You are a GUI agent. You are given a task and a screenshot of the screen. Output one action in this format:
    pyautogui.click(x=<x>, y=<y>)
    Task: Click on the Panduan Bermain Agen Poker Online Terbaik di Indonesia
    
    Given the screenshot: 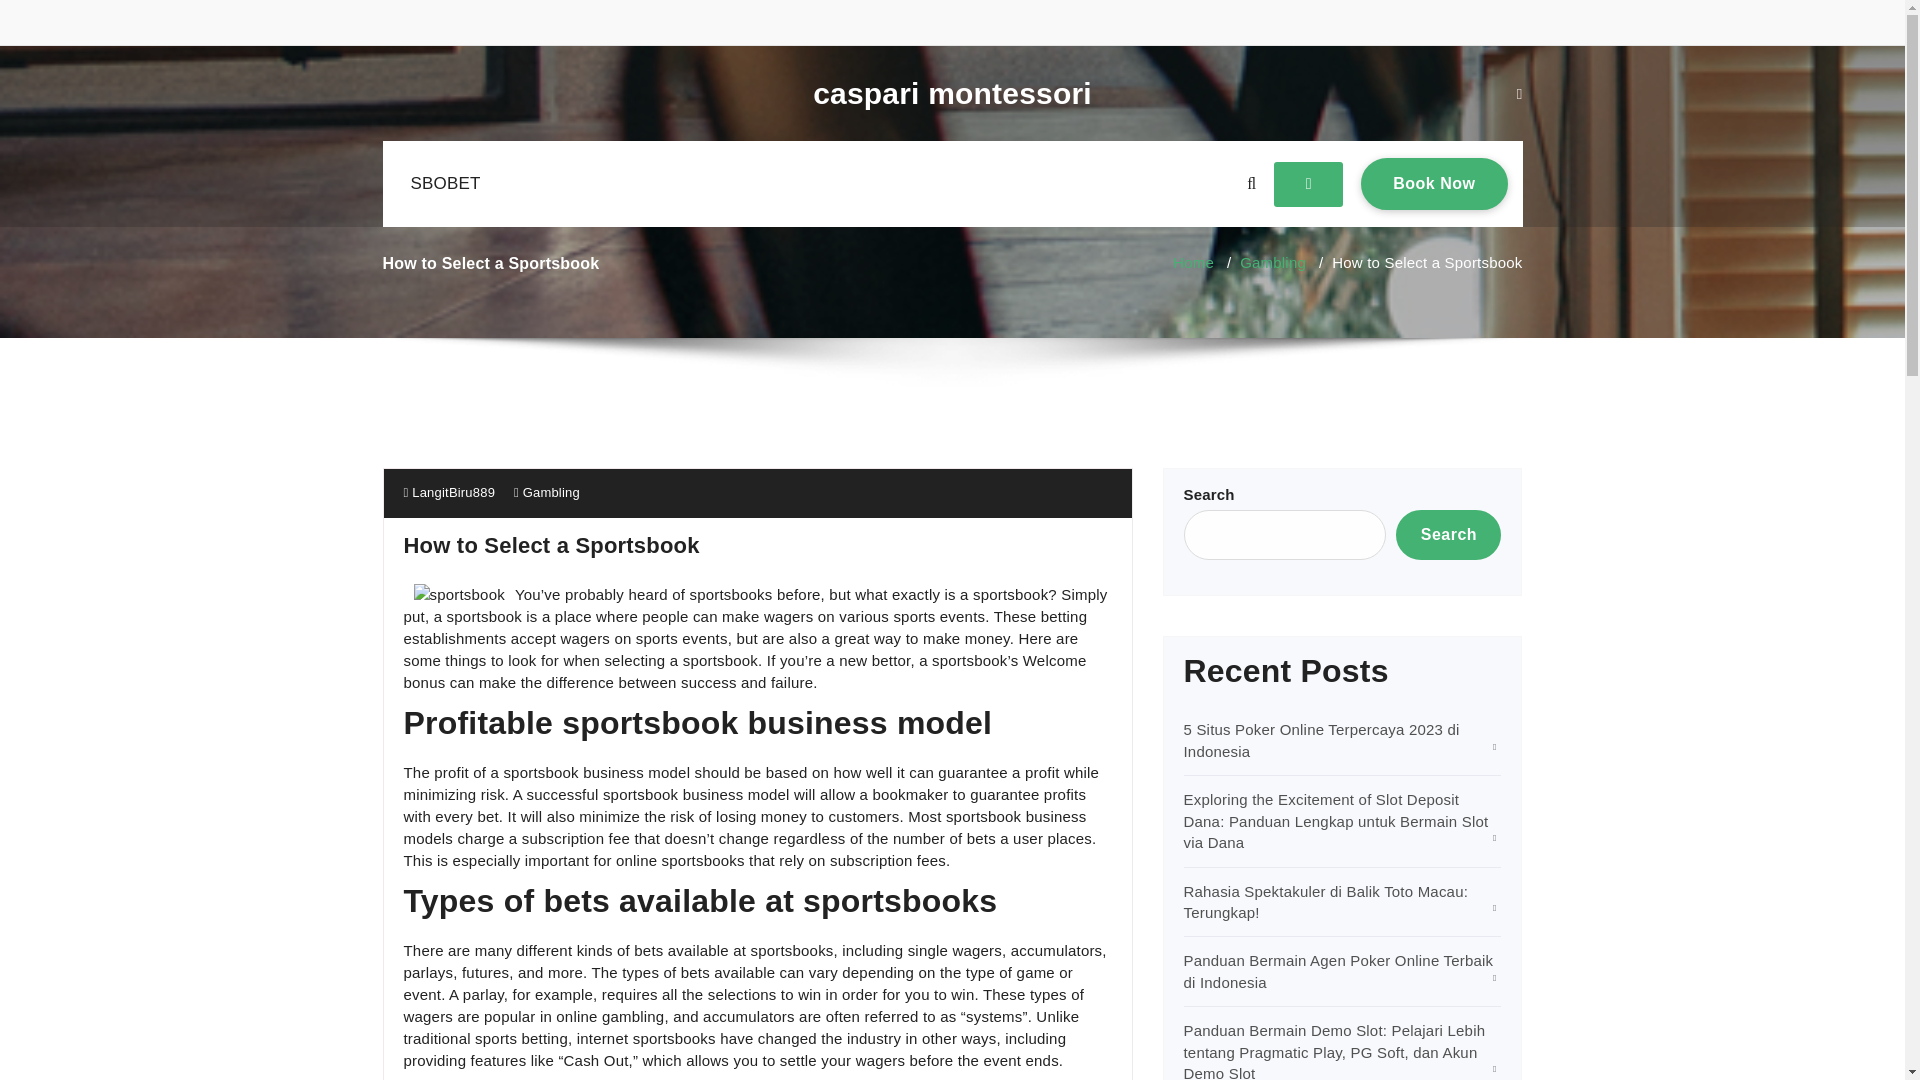 What is the action you would take?
    pyautogui.click(x=1338, y=970)
    